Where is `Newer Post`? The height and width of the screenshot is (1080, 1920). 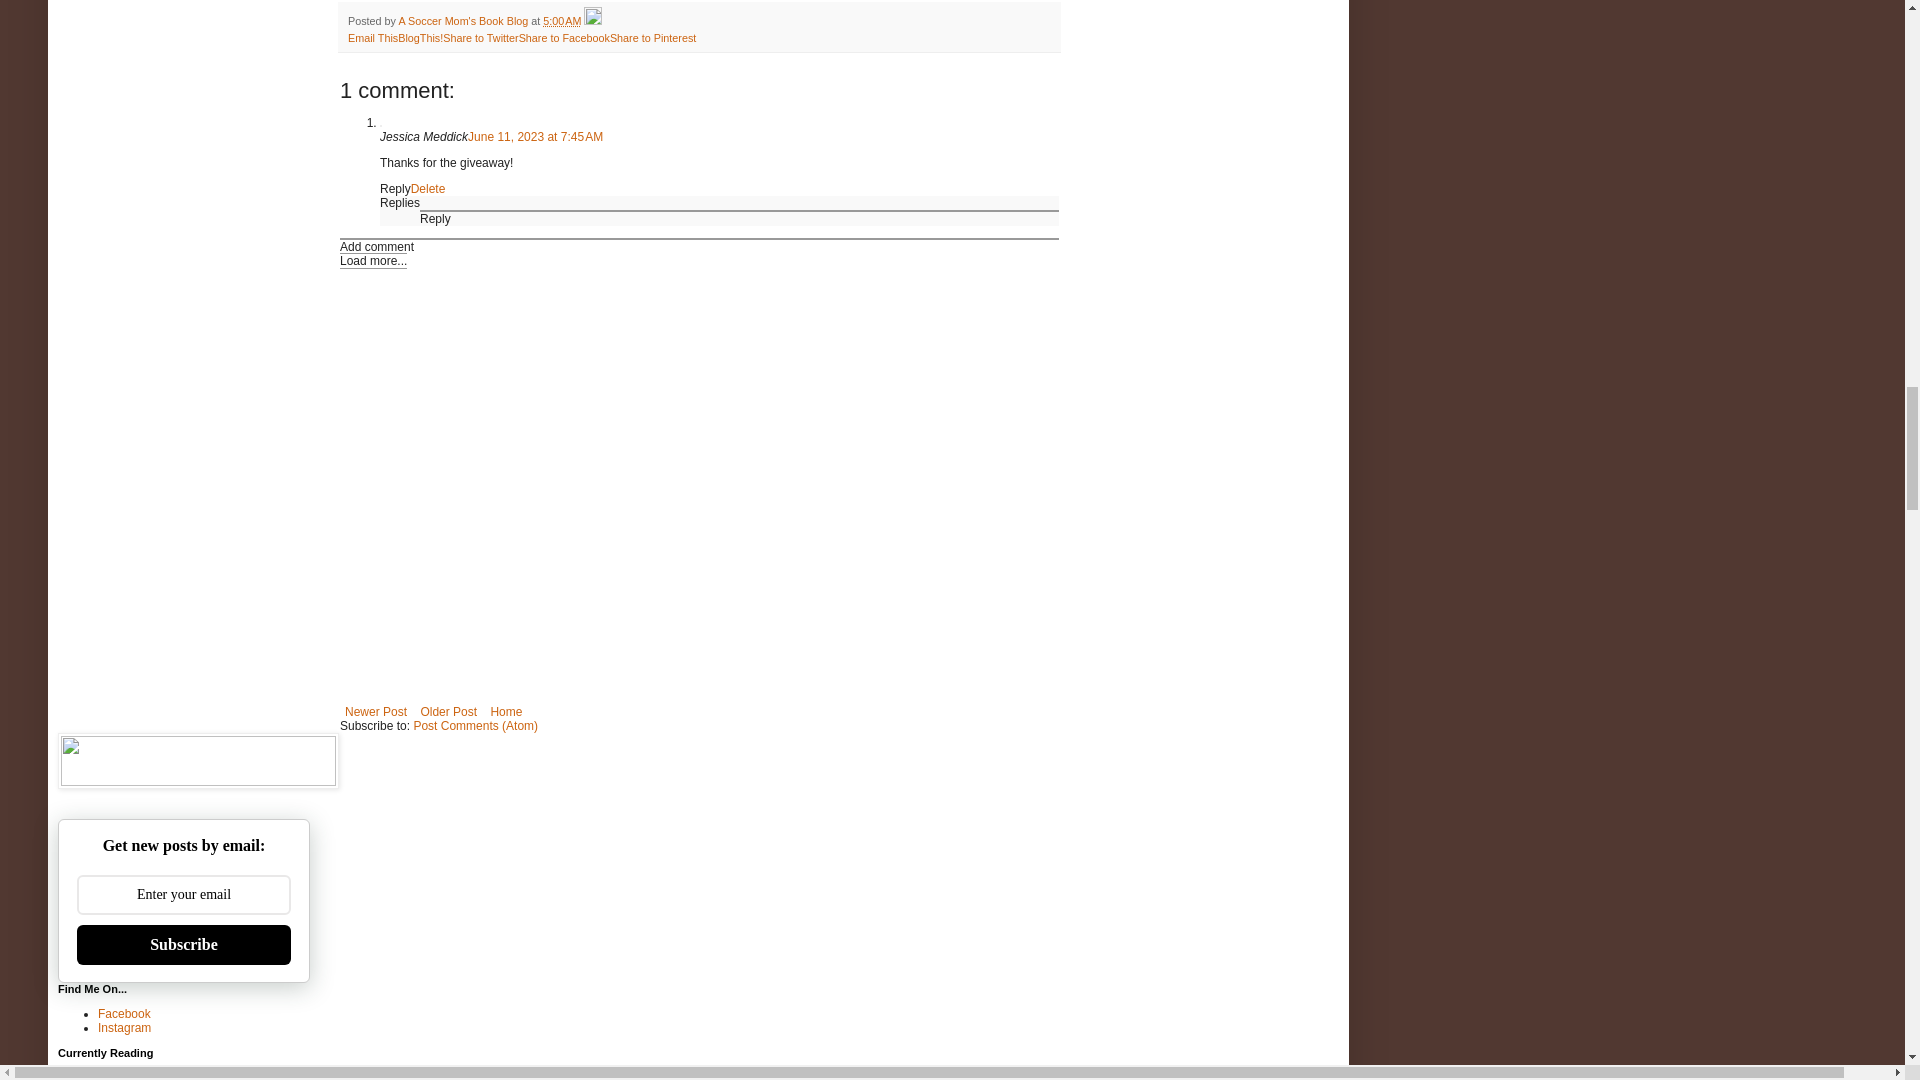
Newer Post is located at coordinates (376, 711).